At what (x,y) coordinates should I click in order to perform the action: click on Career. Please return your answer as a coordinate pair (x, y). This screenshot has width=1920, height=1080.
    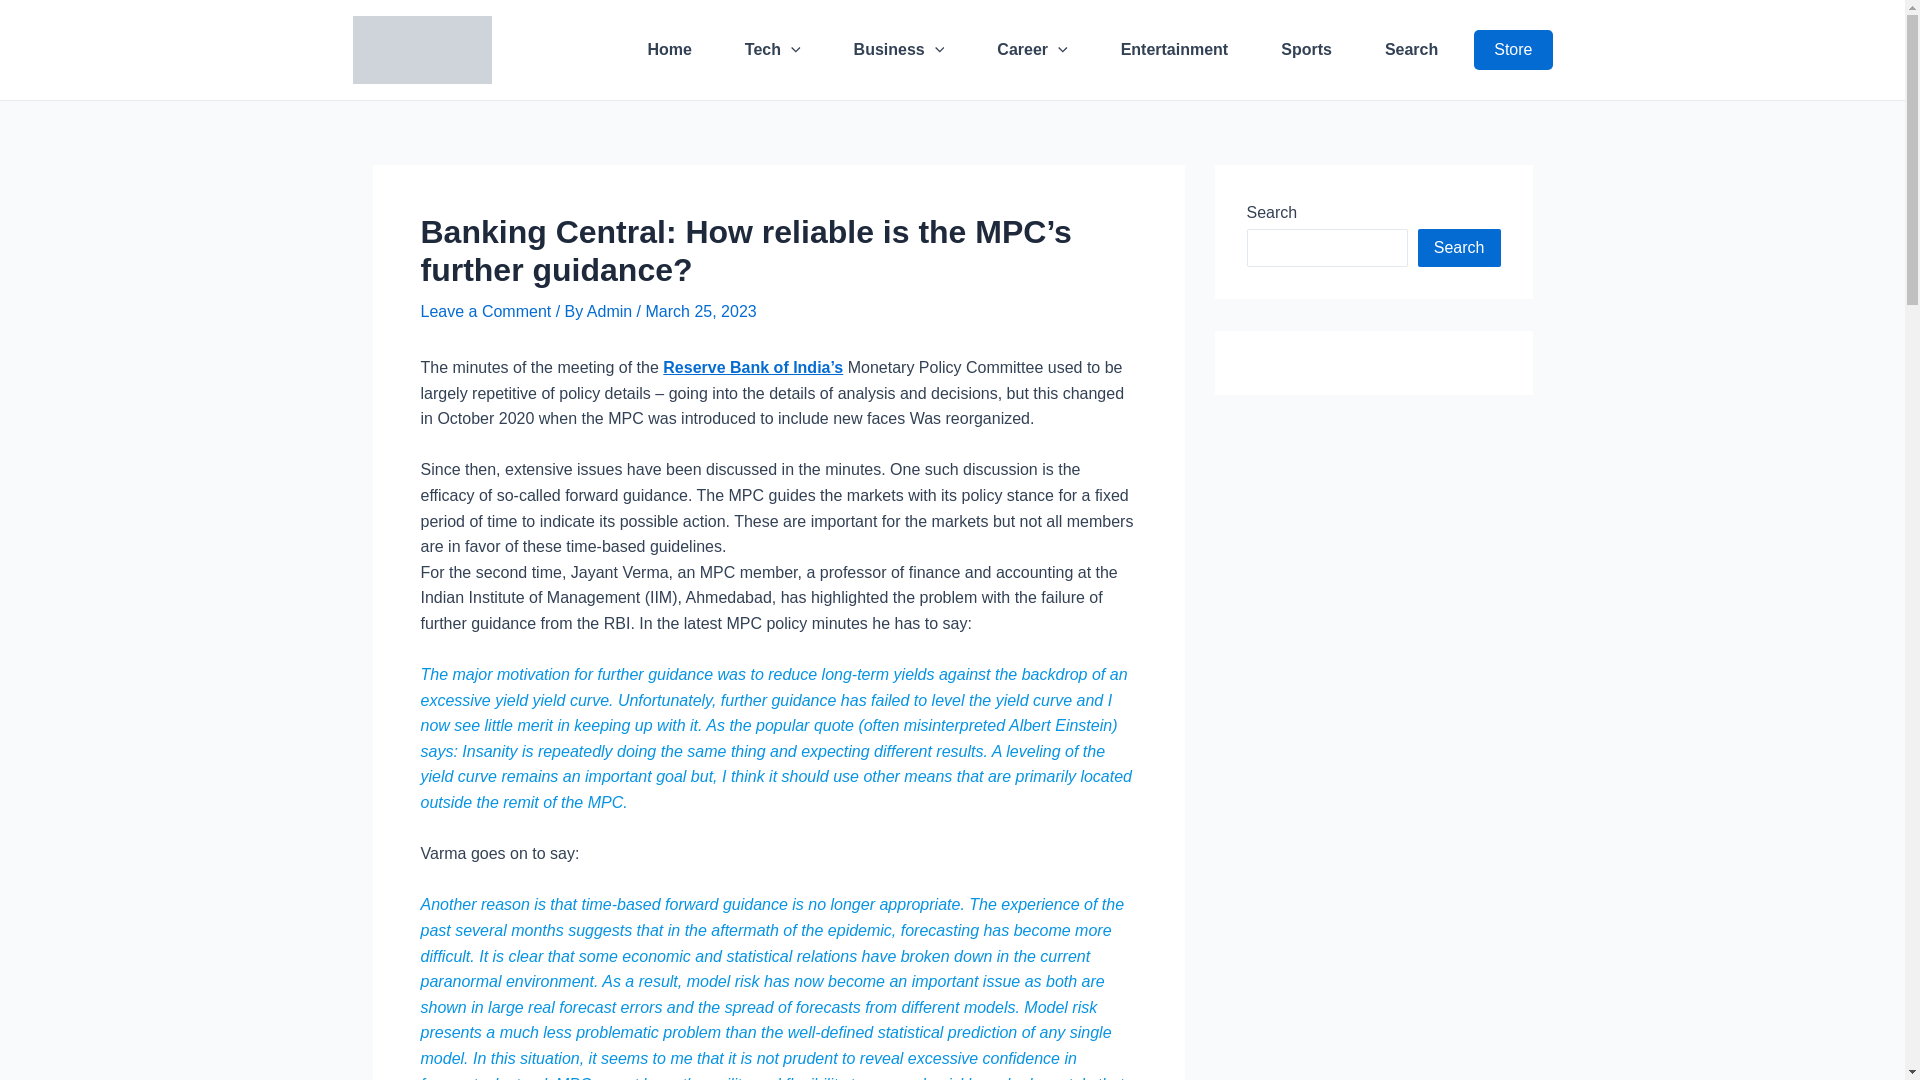
    Looking at the image, I should click on (1032, 49).